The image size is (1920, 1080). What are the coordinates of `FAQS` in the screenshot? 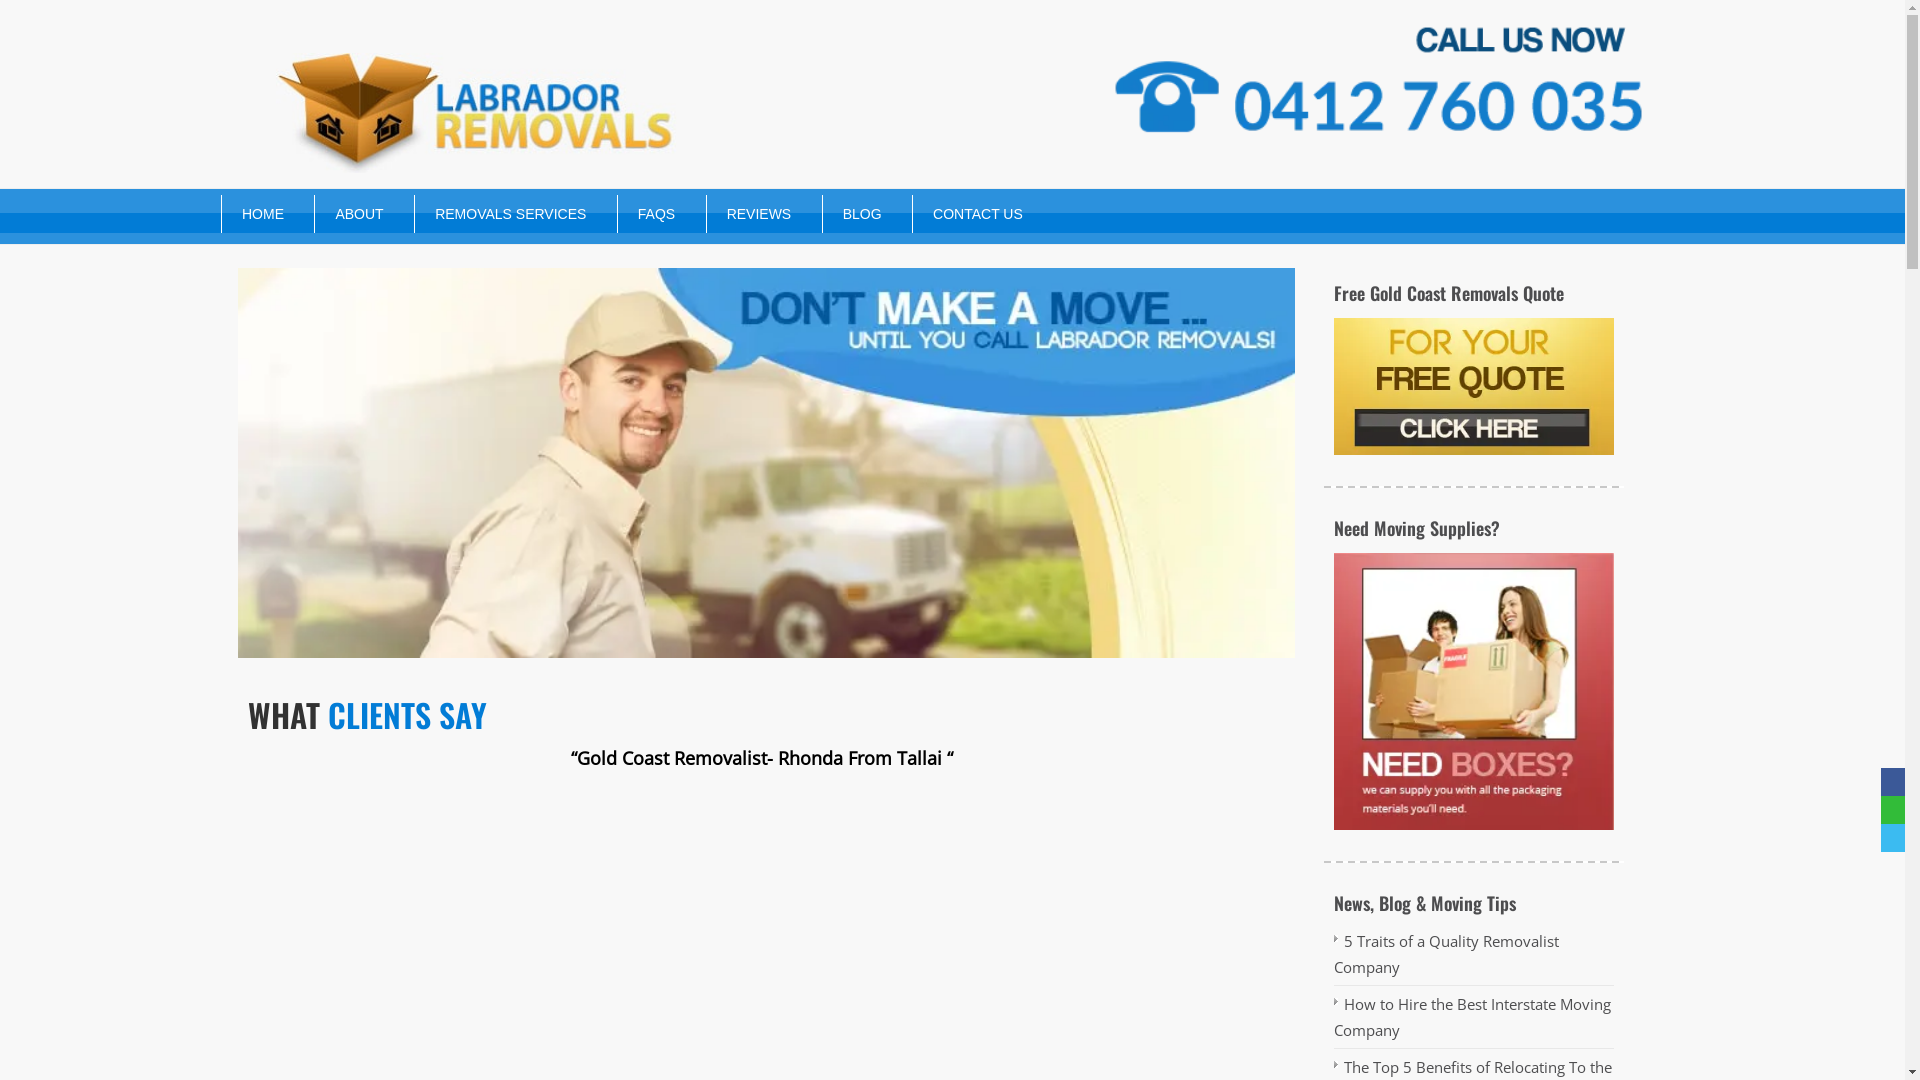 It's located at (646, 214).